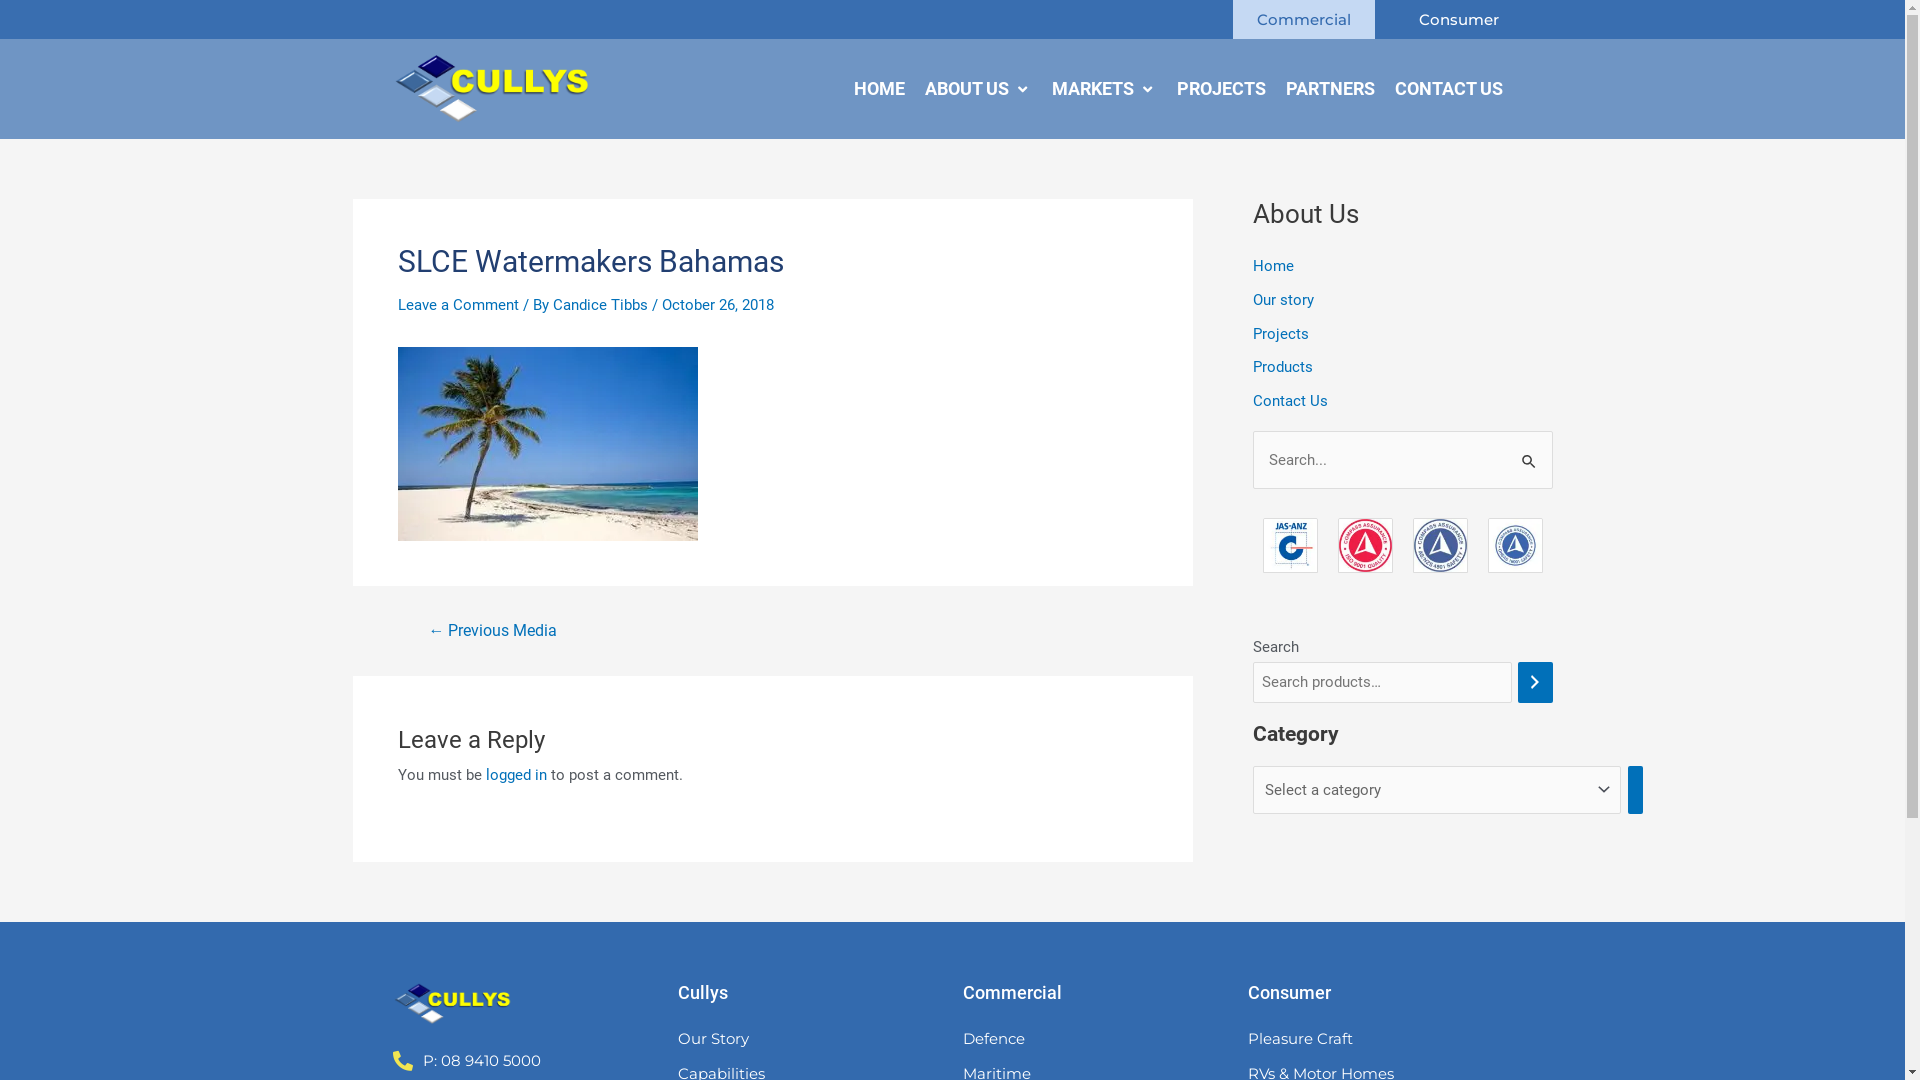 The width and height of the screenshot is (1920, 1080). Describe the element at coordinates (810, 1039) in the screenshot. I see `Our Story` at that location.